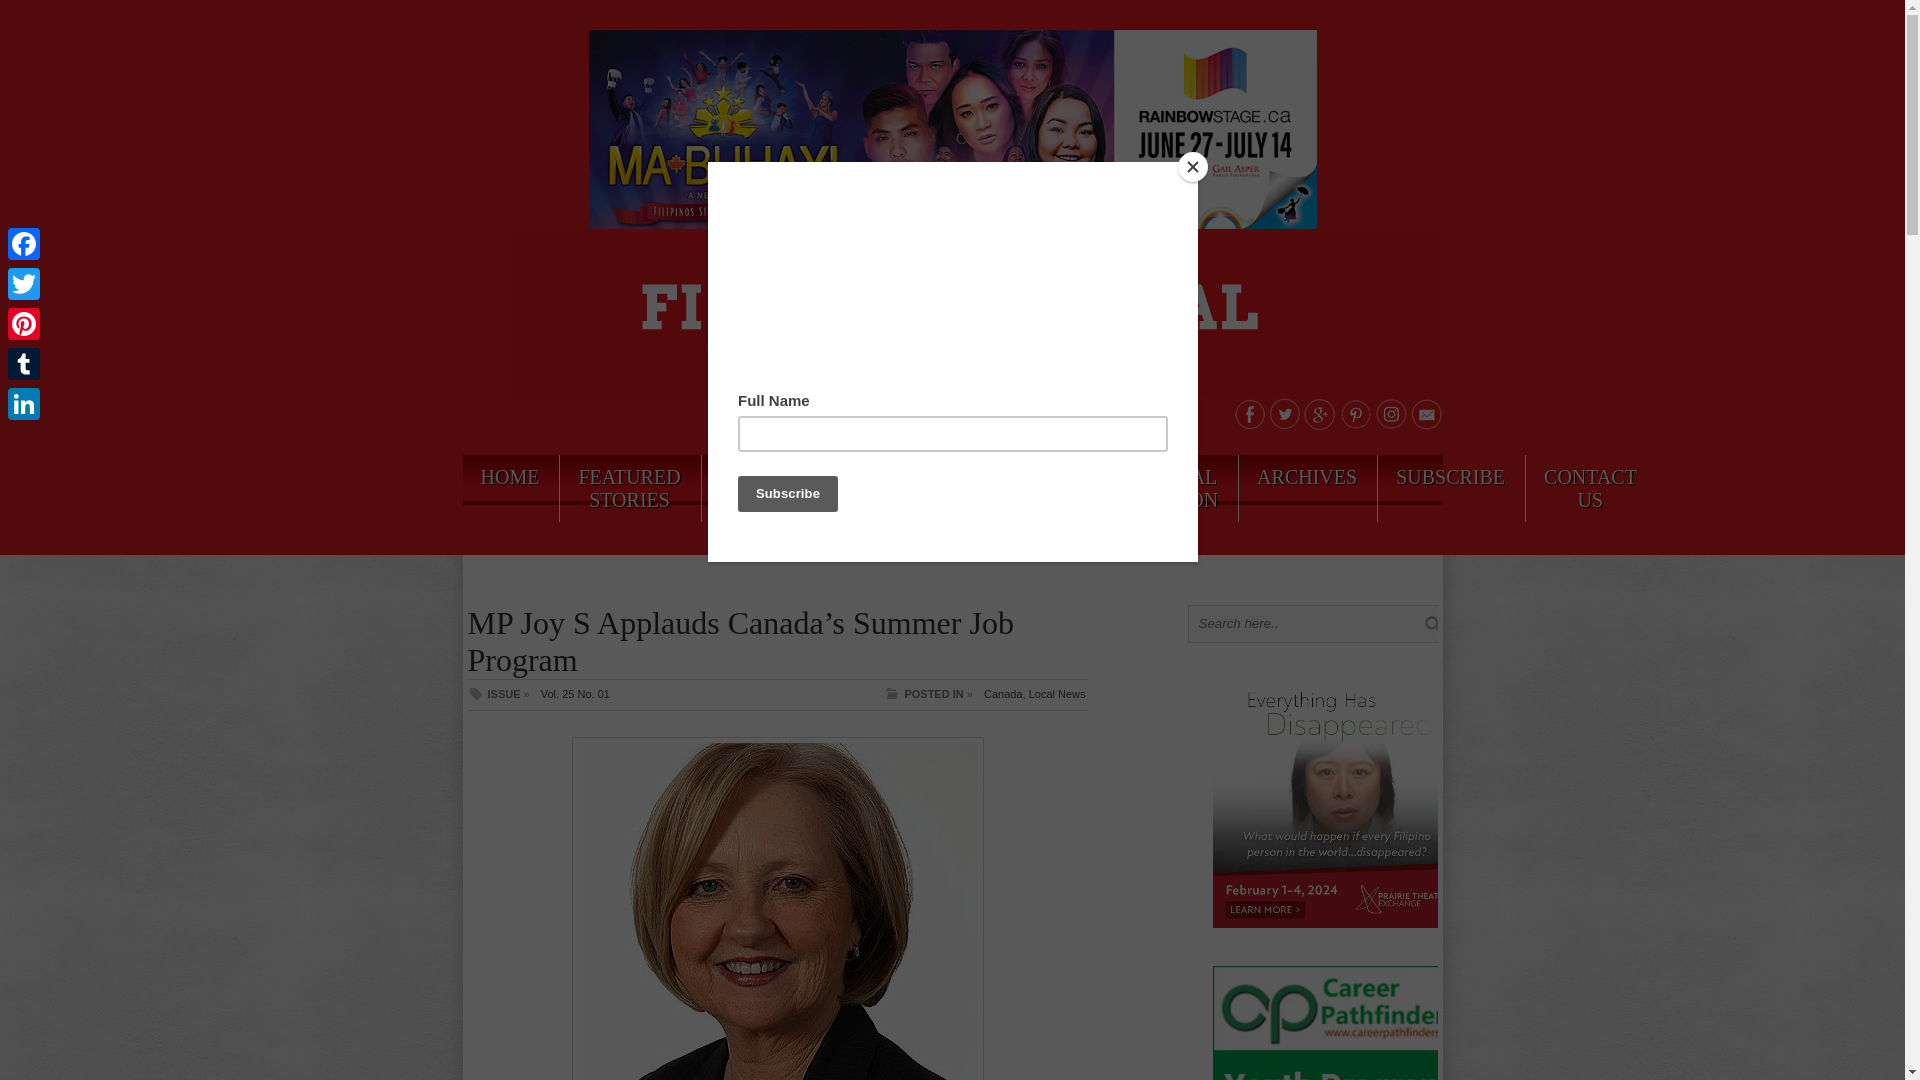 The height and width of the screenshot is (1080, 1920). I want to click on Vol. 25 No. 01, so click(576, 693).